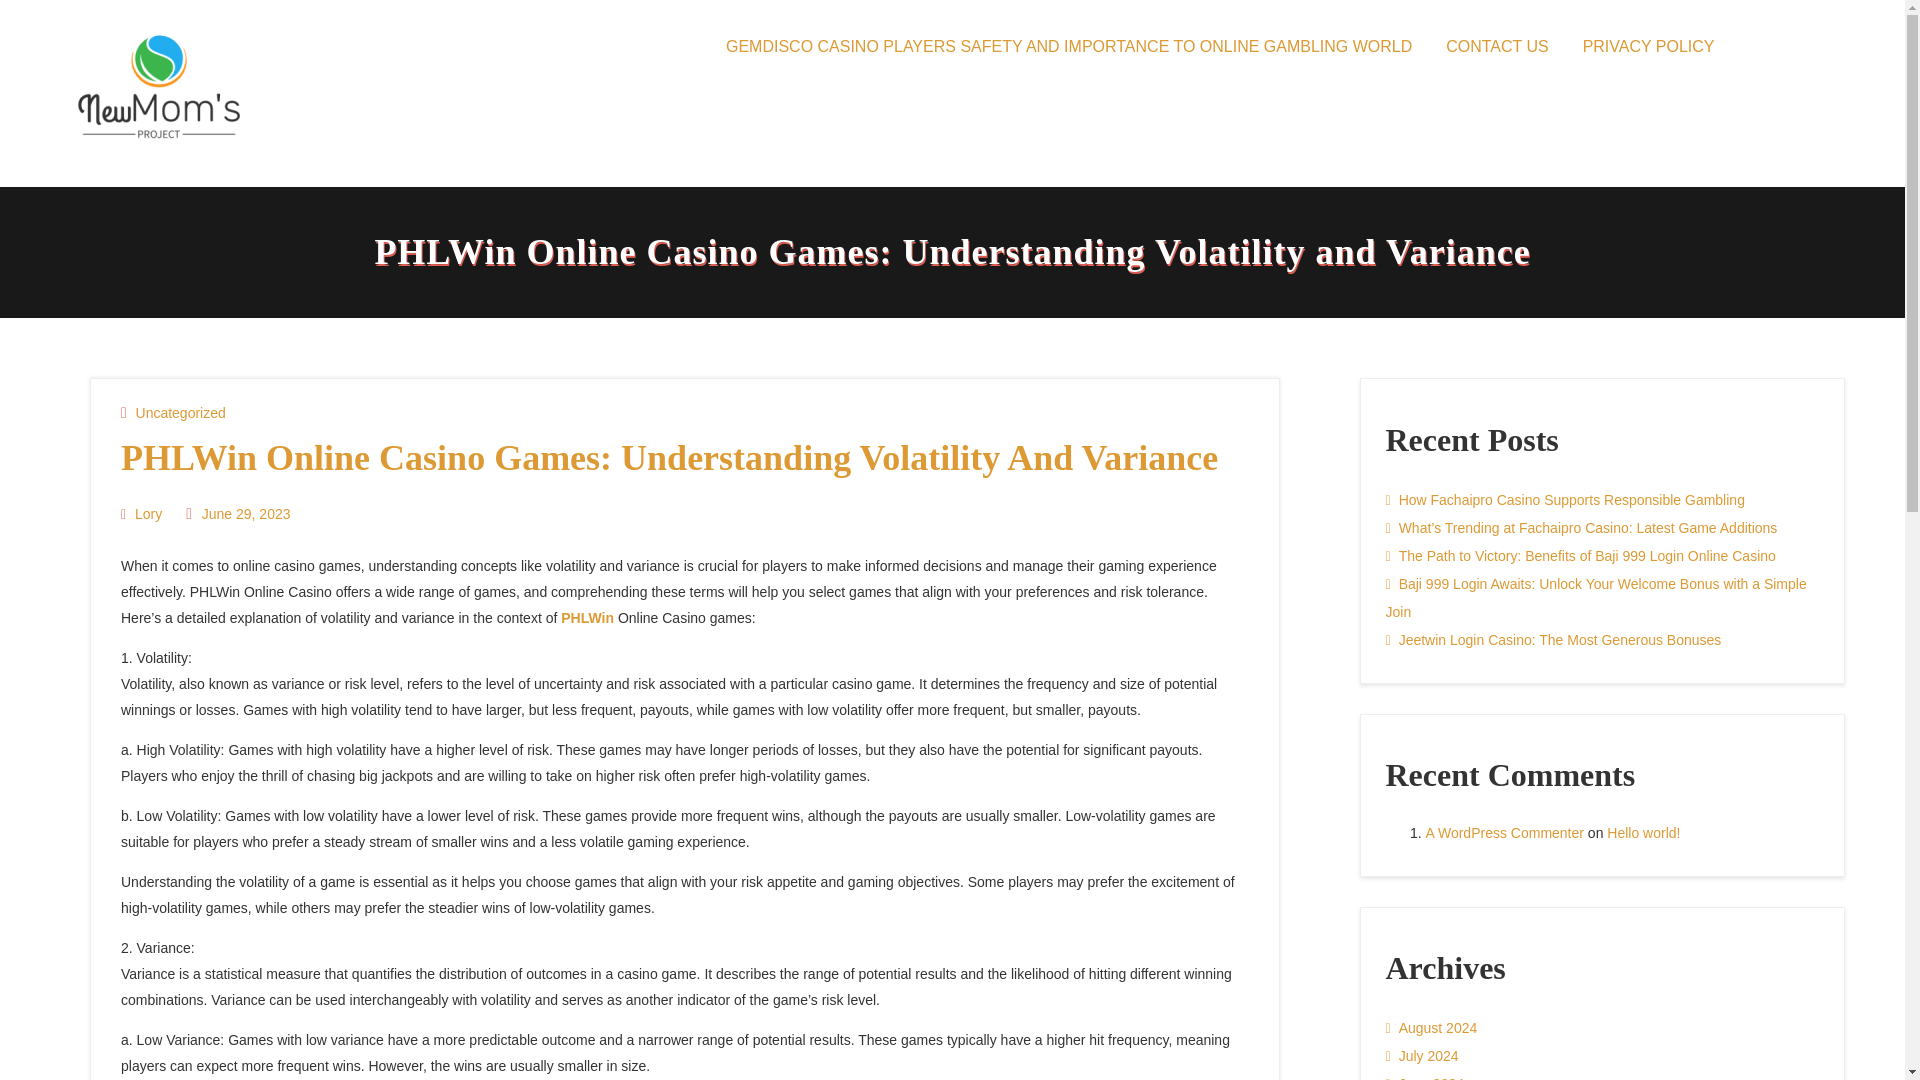  What do you see at coordinates (1648, 46) in the screenshot?
I see `PRIVACY POLICY` at bounding box center [1648, 46].